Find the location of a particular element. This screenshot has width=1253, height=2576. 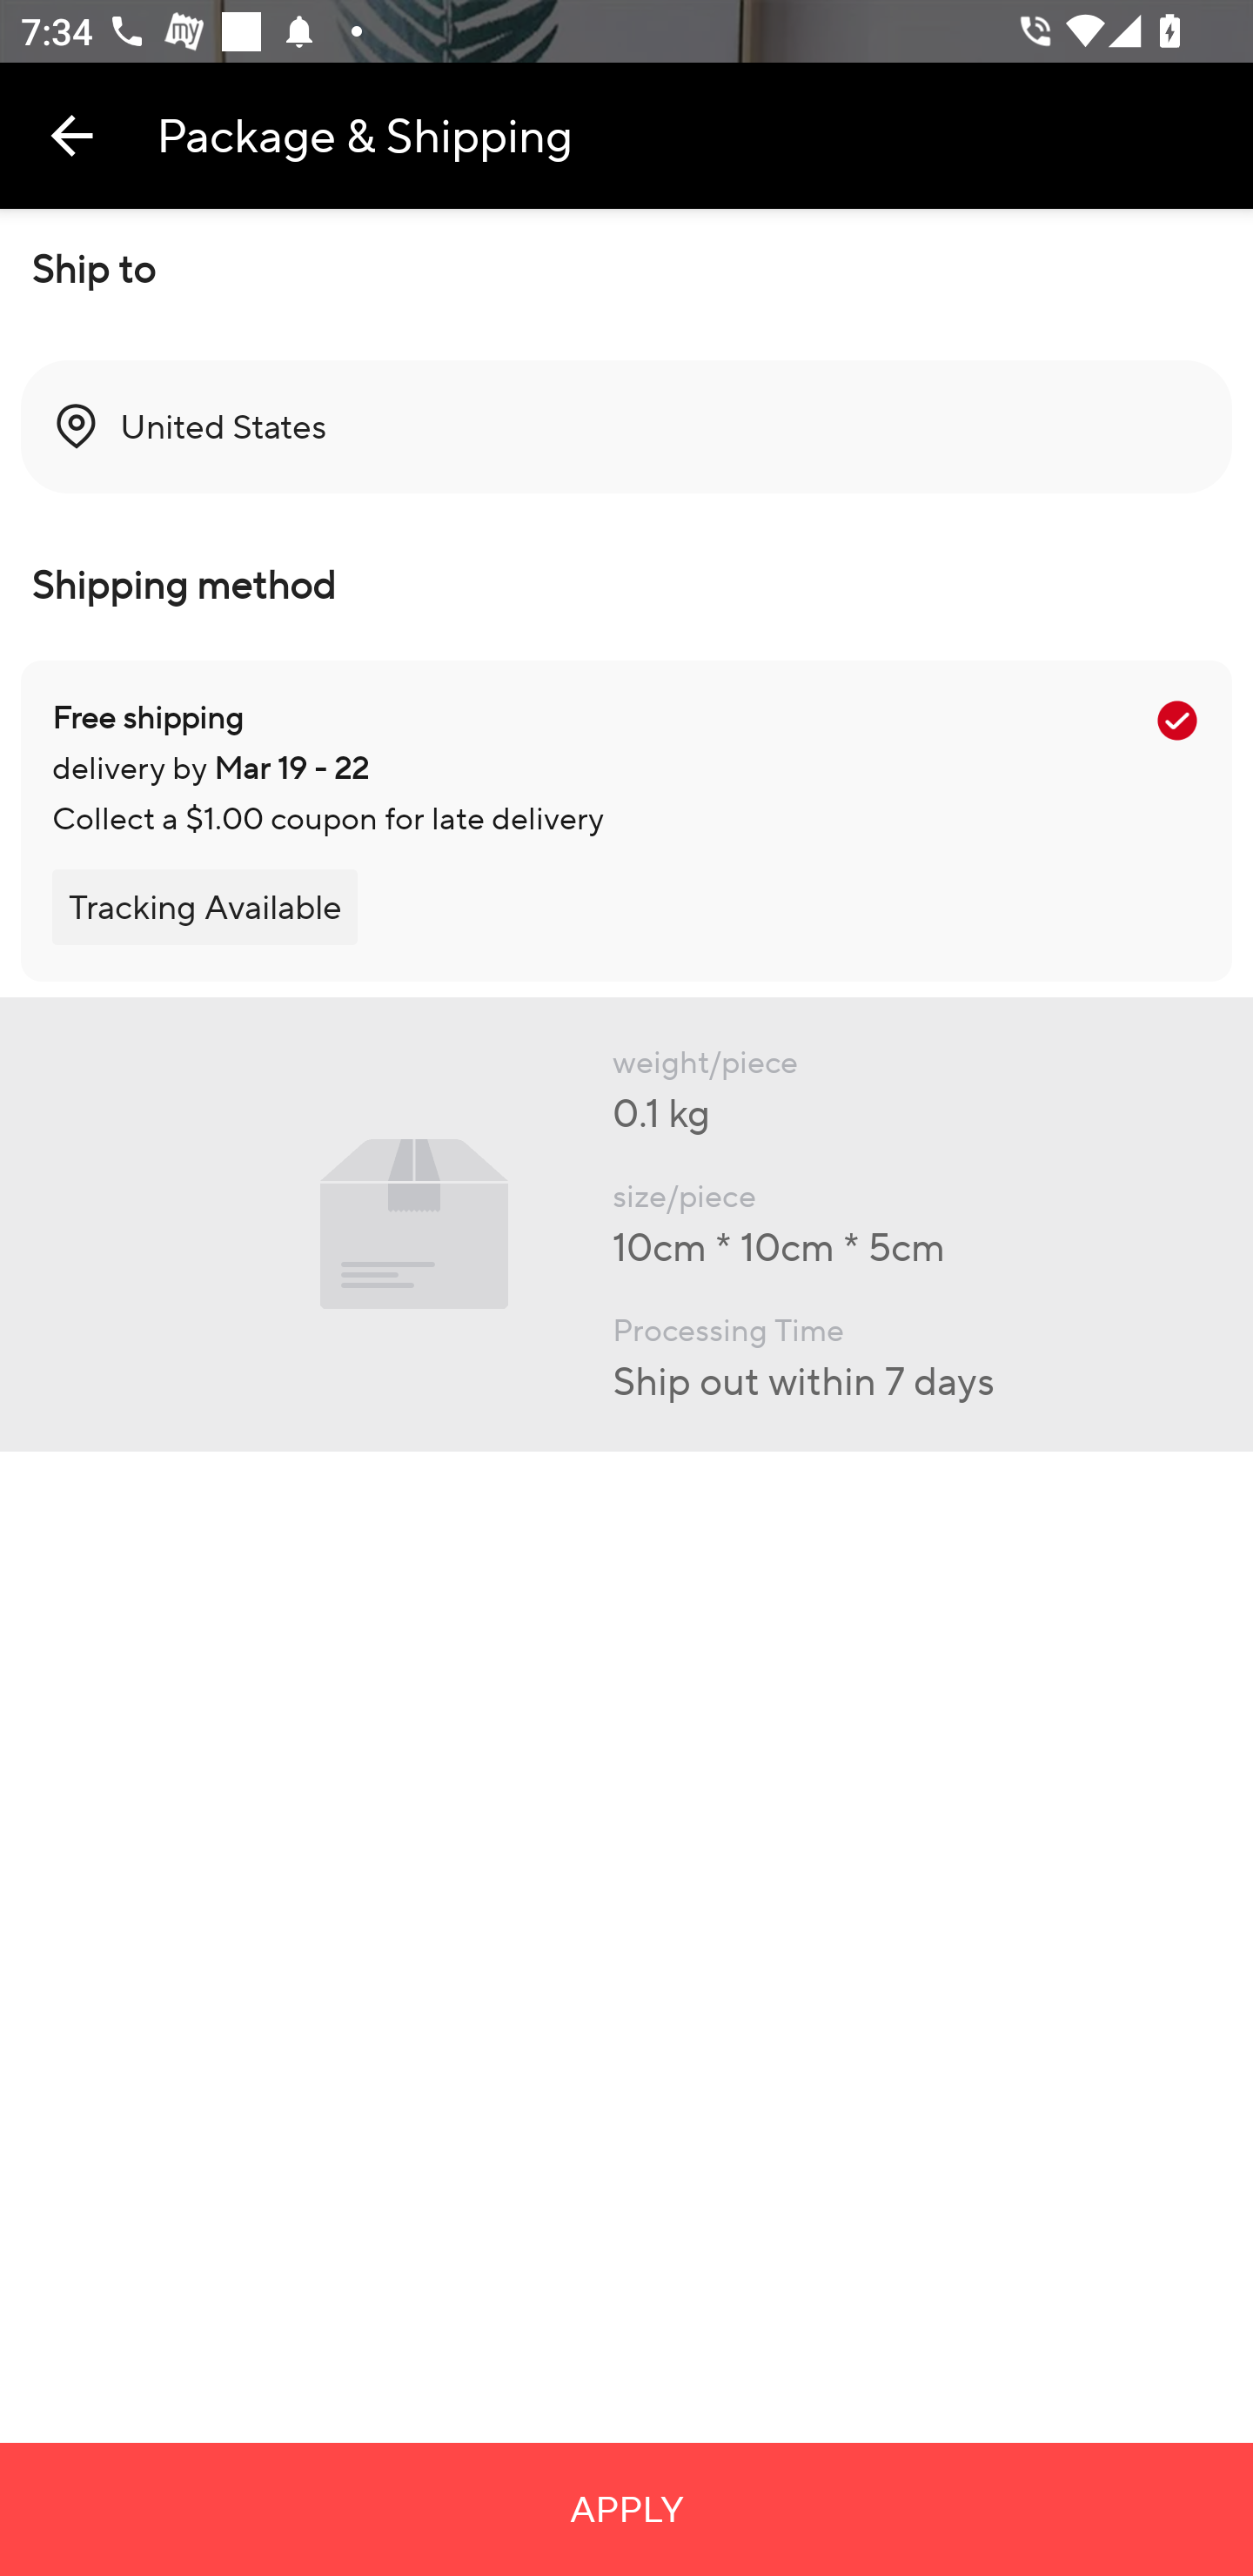

APPLY is located at coordinates (626, 2509).